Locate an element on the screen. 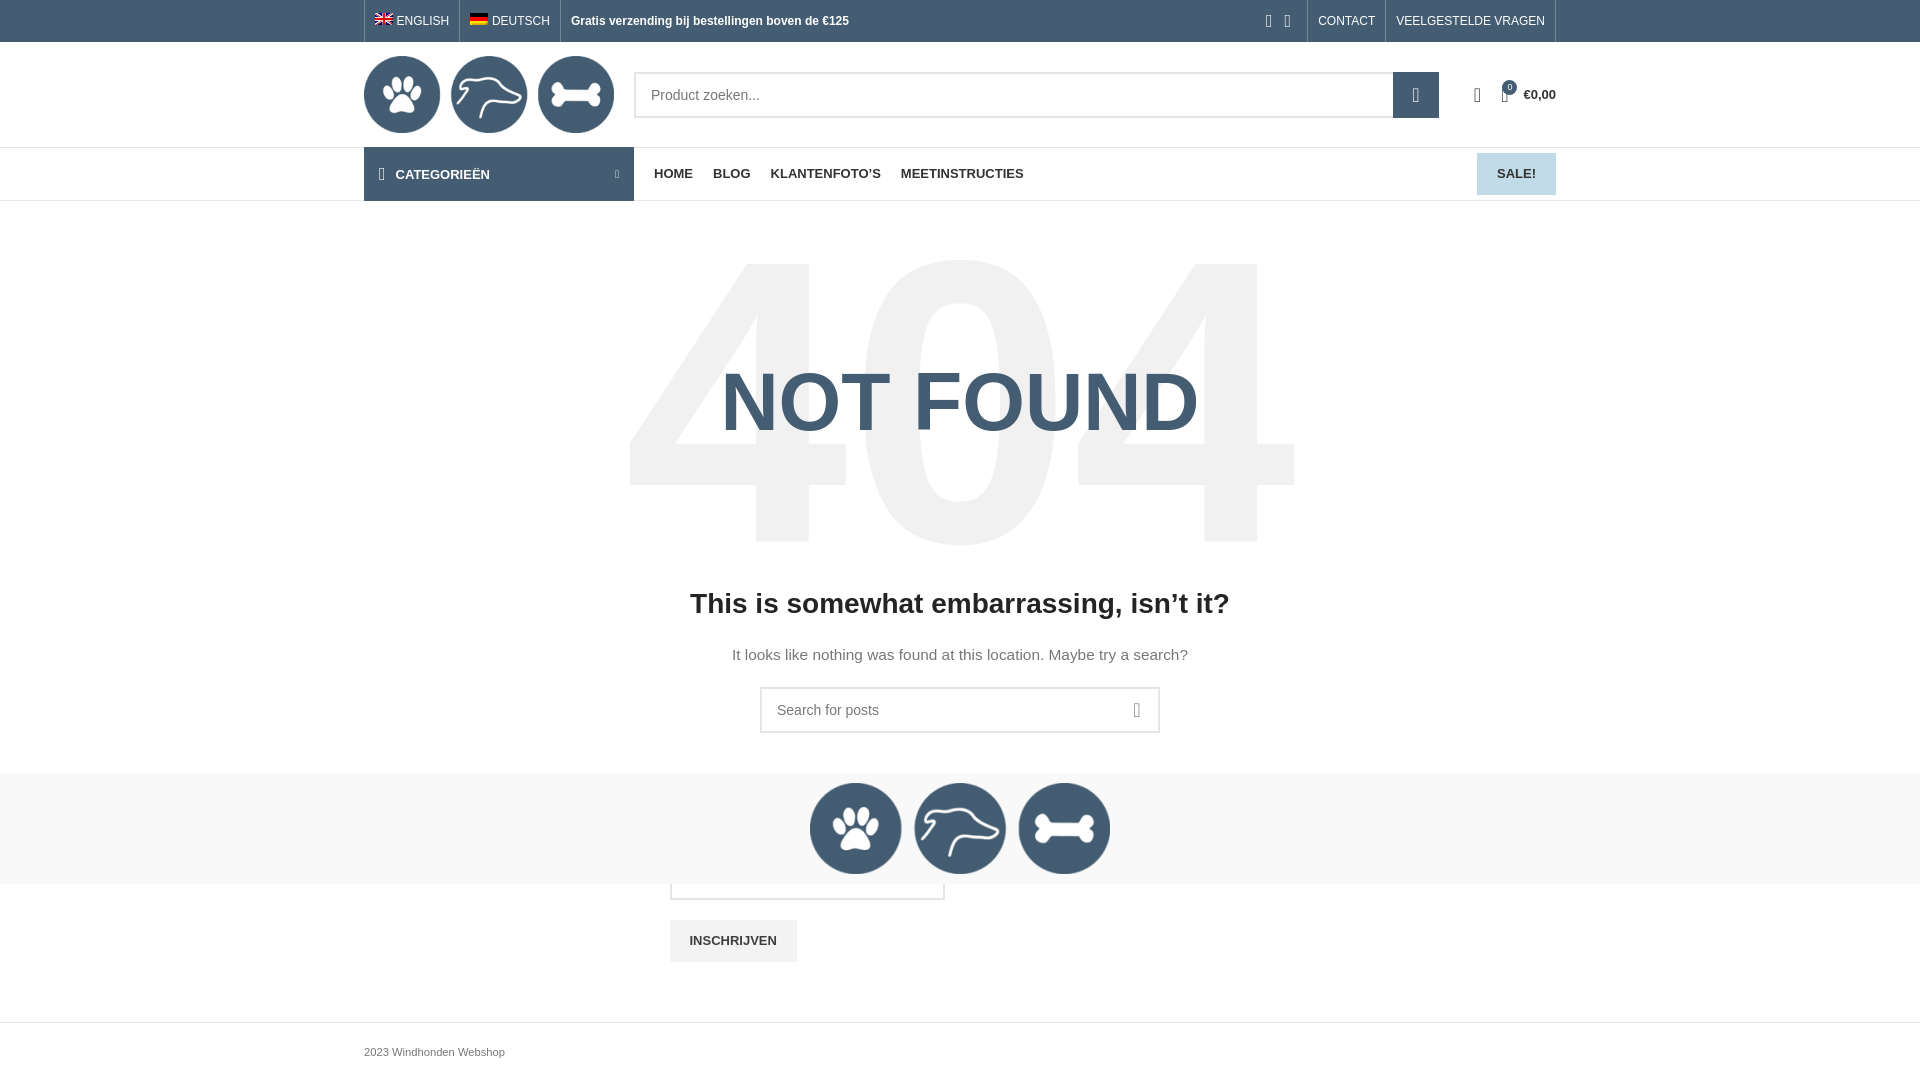  ENGLISH is located at coordinates (412, 21).